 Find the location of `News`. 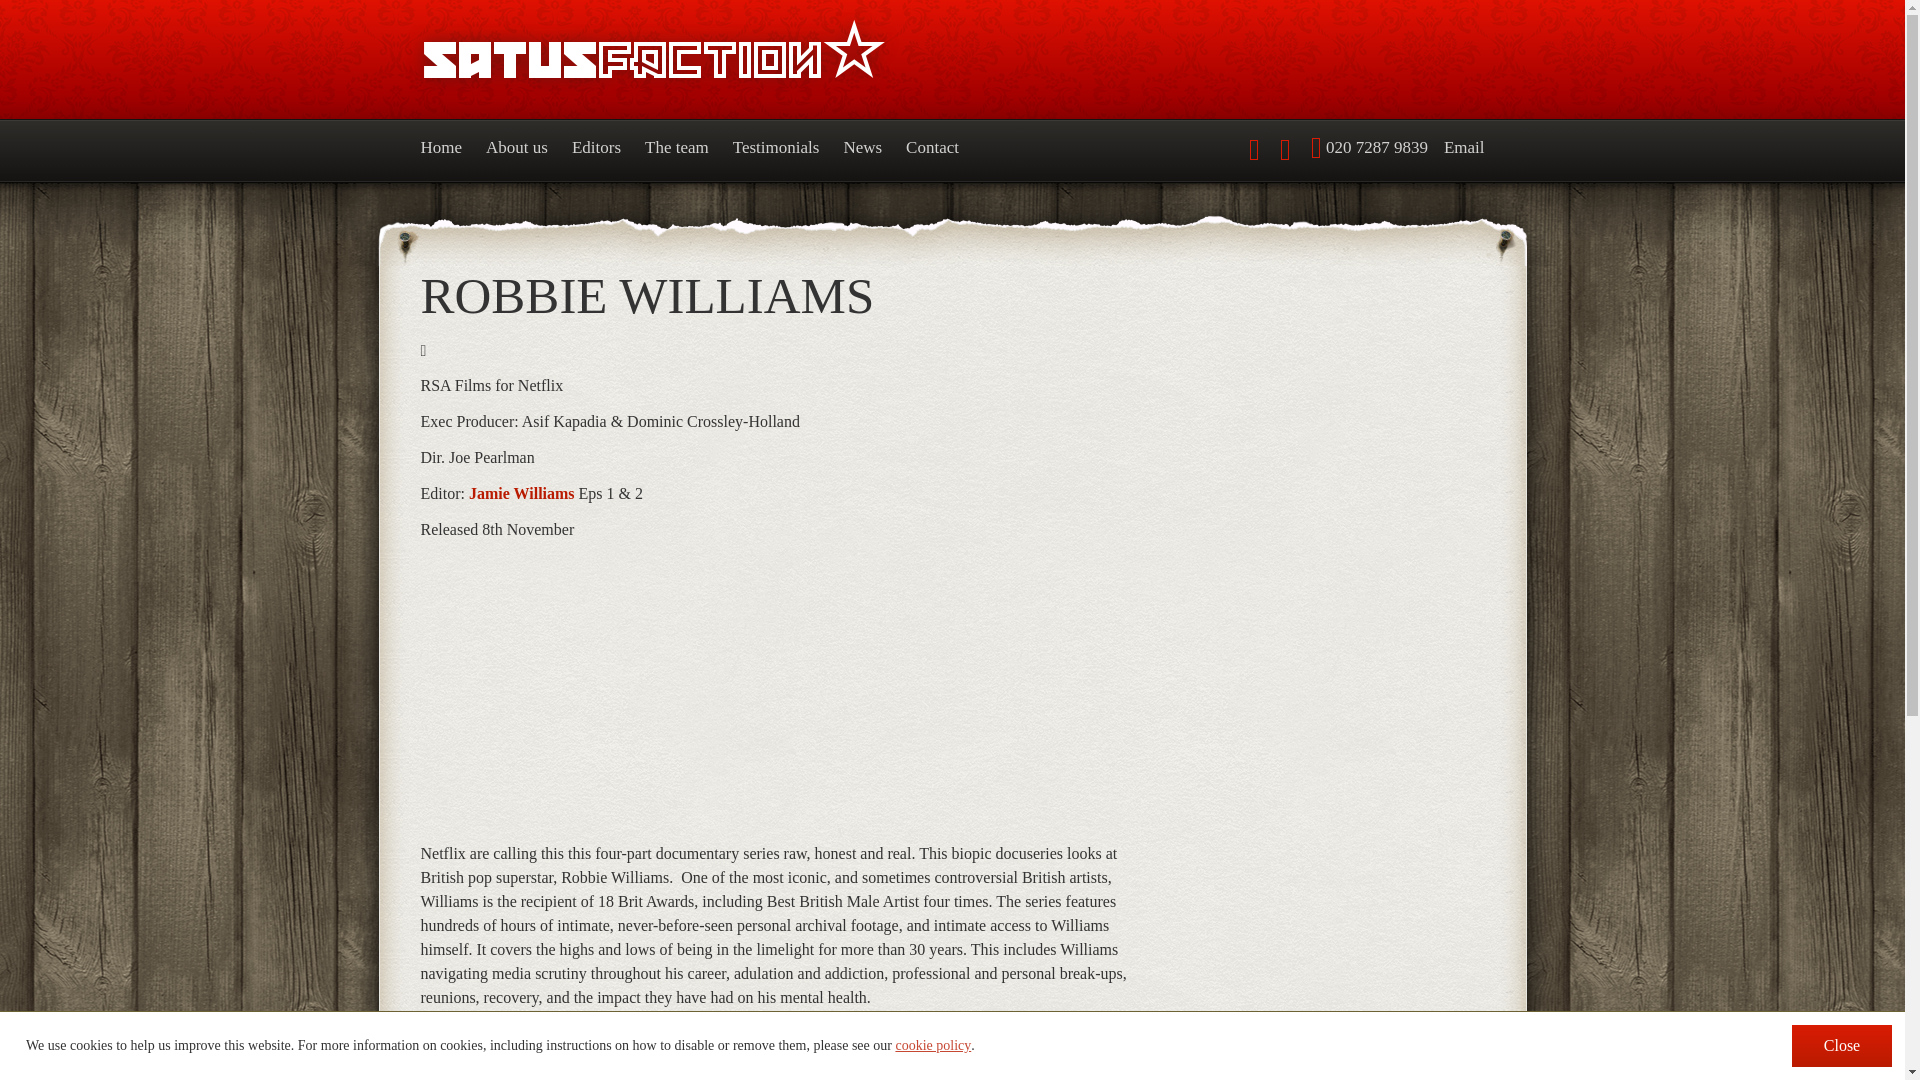

News is located at coordinates (862, 150).